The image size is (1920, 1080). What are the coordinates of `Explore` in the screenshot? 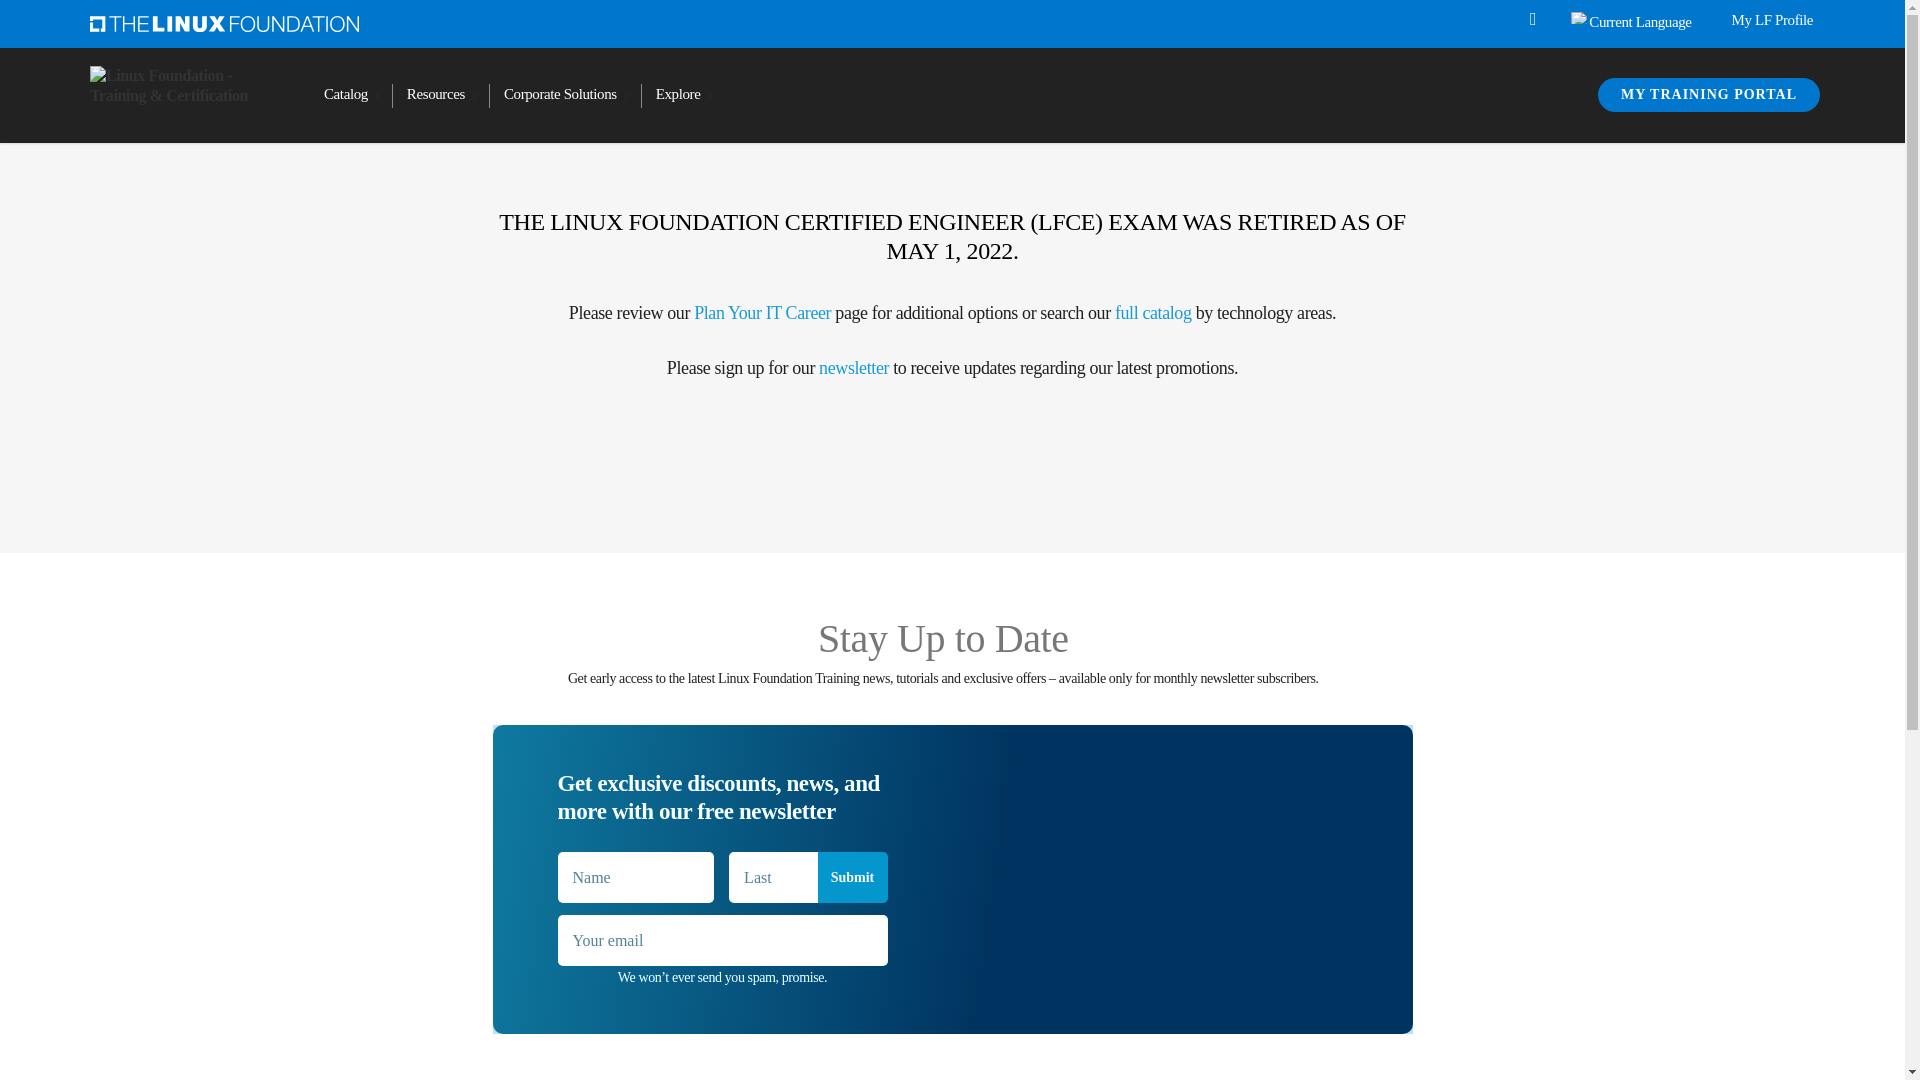 It's located at (683, 96).